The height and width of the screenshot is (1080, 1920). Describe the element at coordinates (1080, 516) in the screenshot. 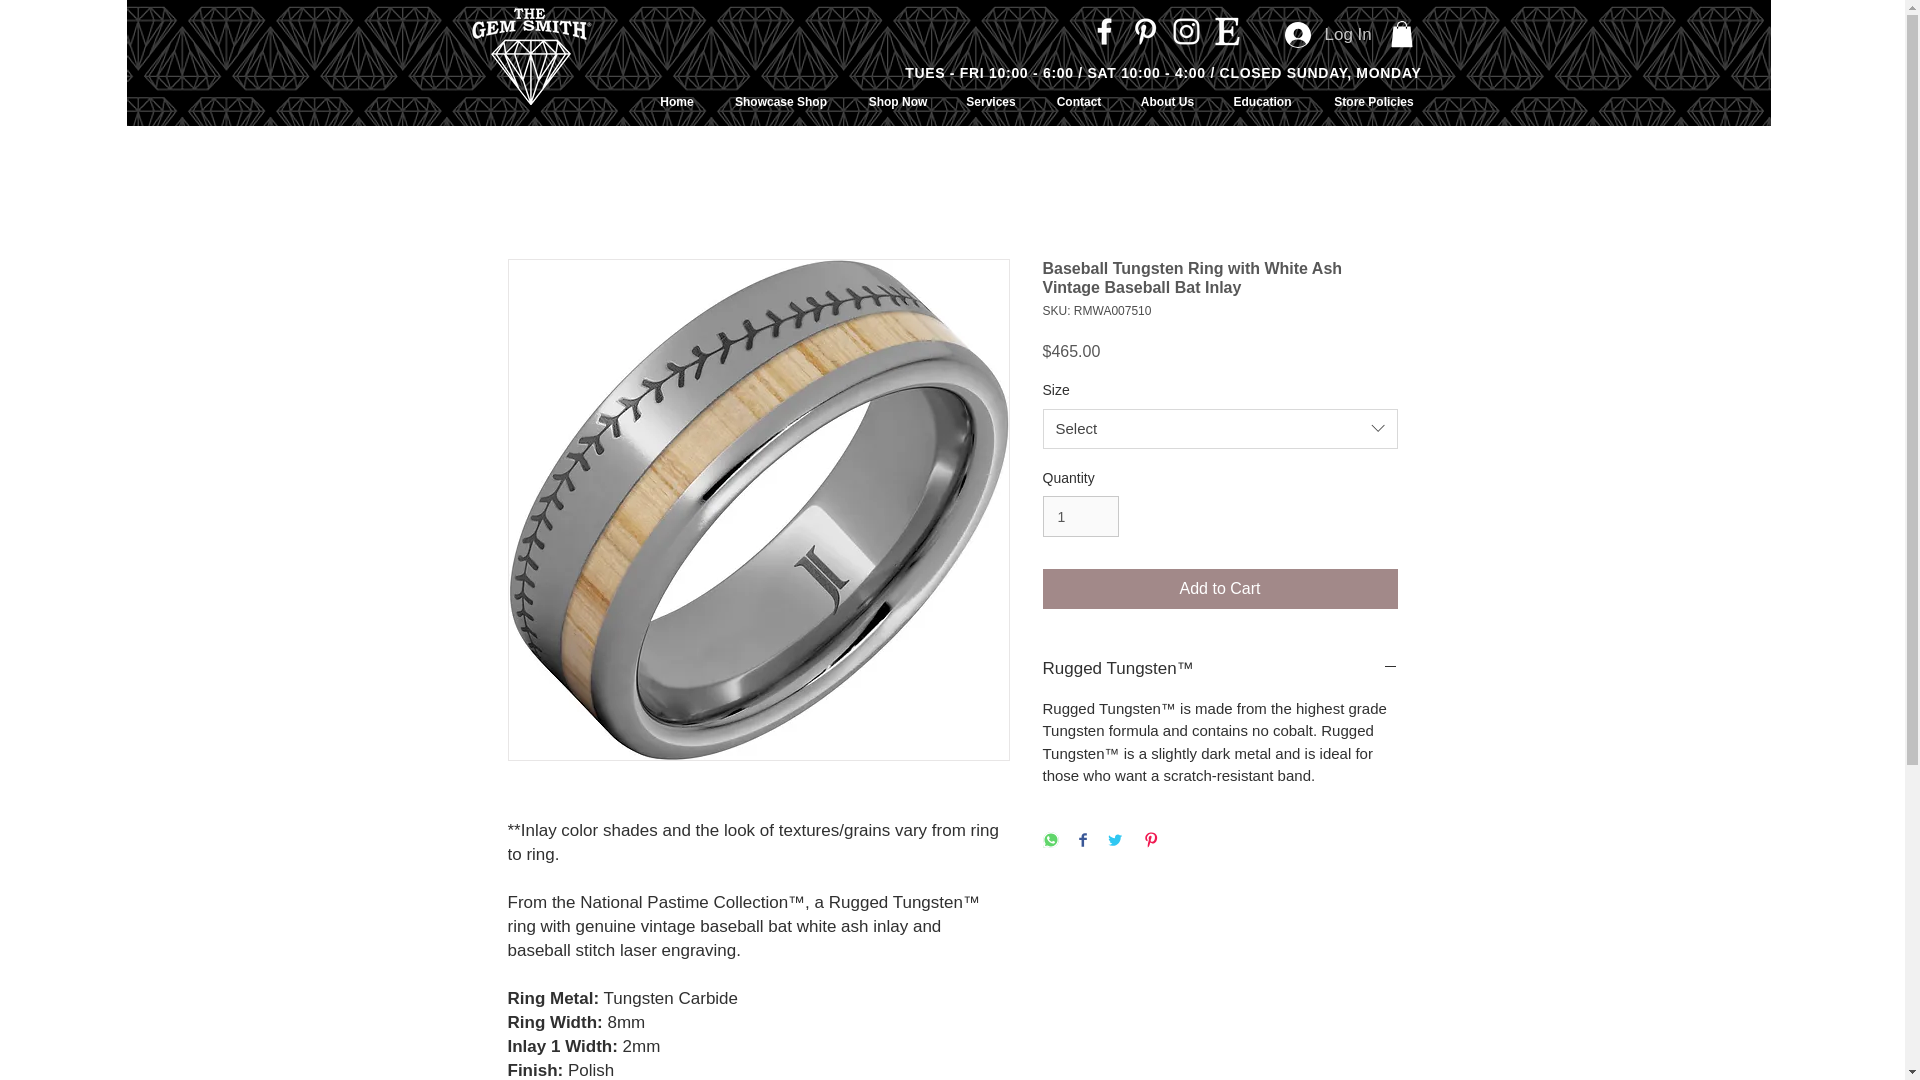

I see `1` at that location.